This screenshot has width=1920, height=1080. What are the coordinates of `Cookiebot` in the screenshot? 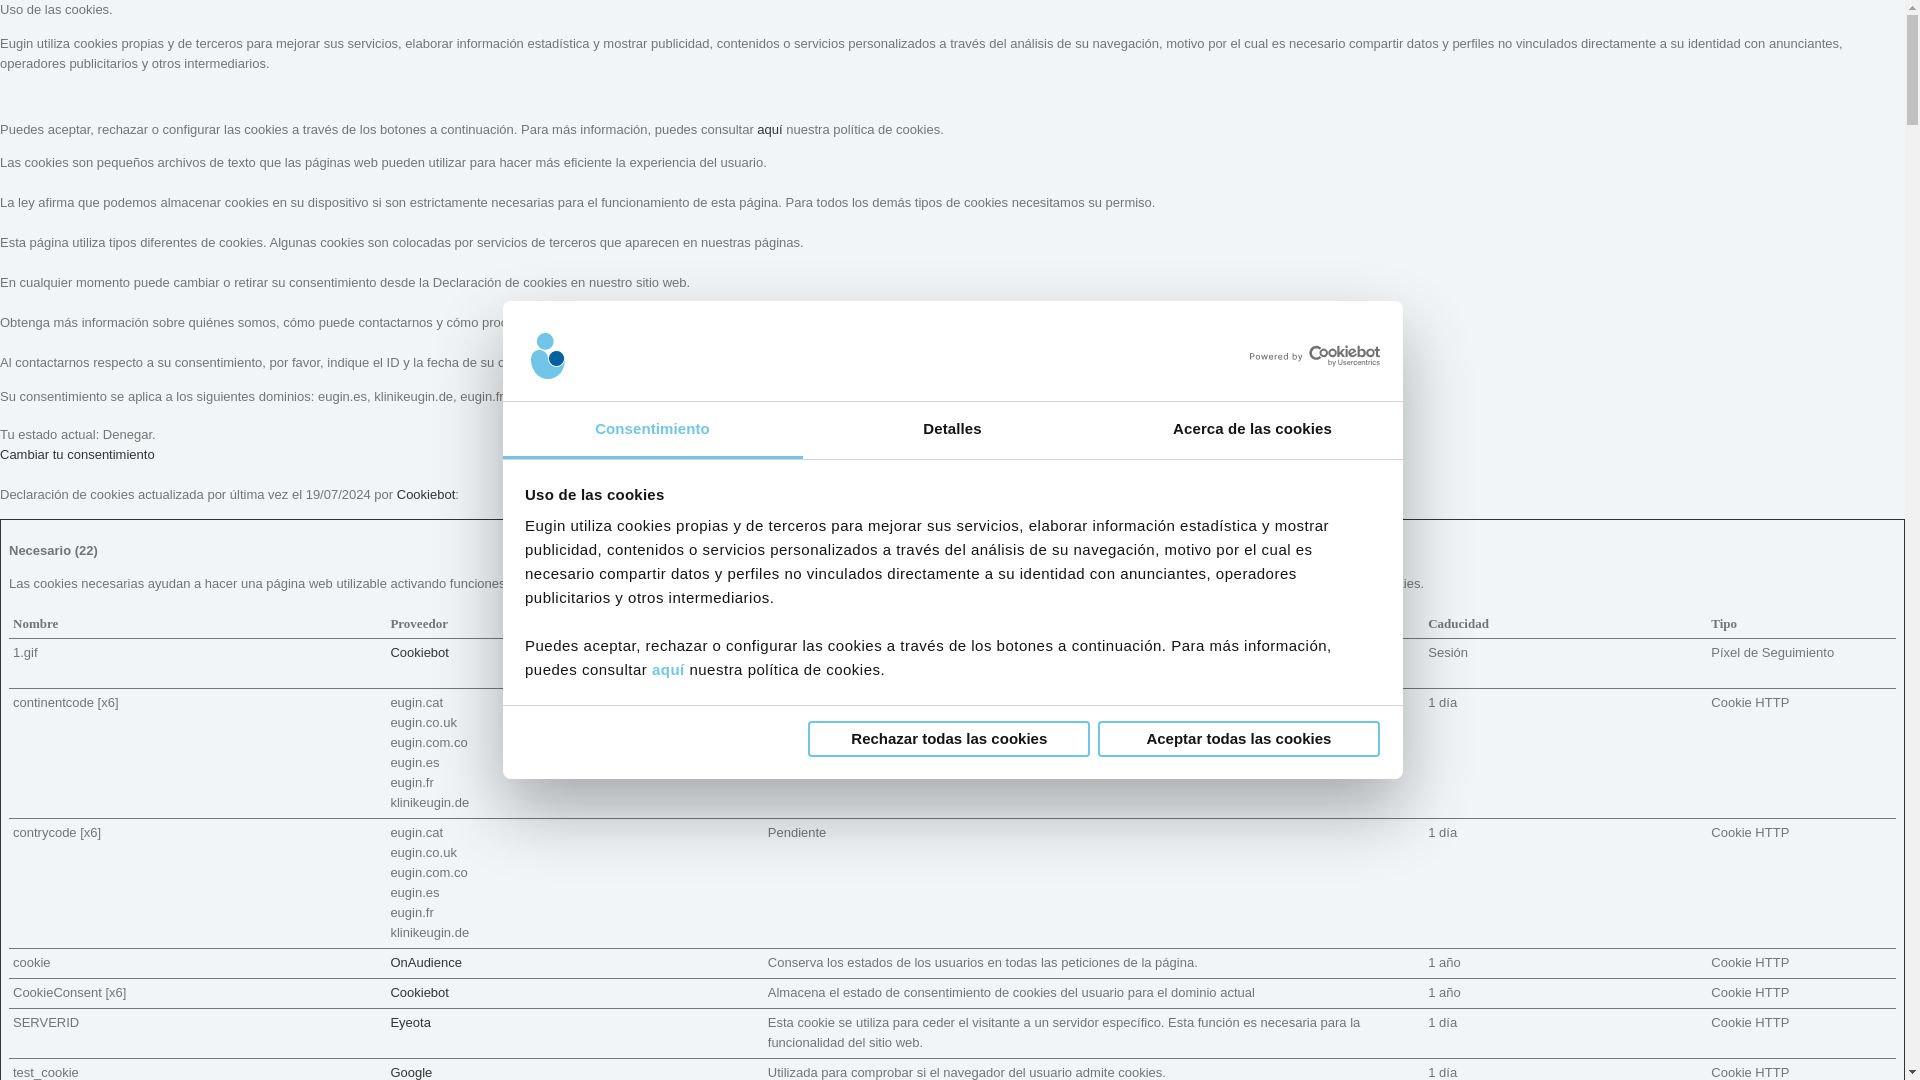 It's located at (426, 494).